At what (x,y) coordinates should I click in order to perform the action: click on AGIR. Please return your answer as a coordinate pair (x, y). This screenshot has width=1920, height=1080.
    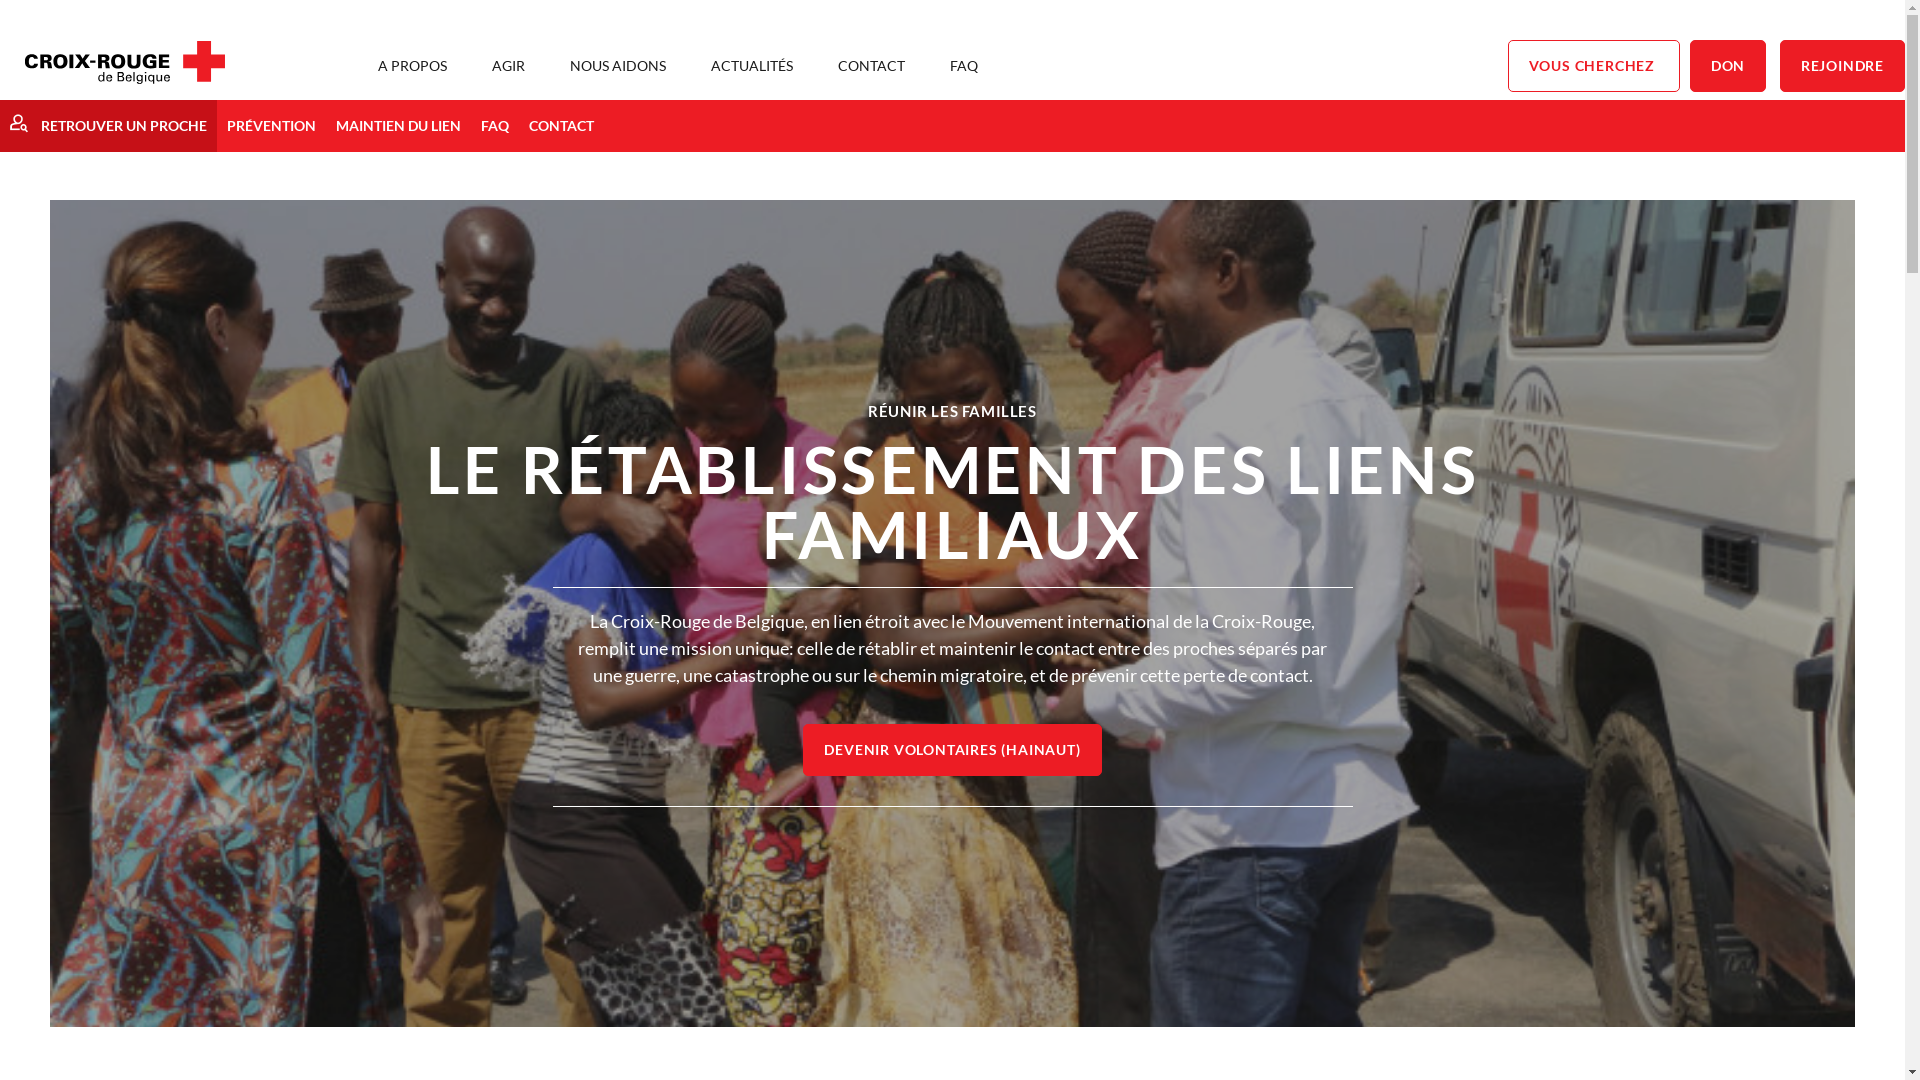
    Looking at the image, I should click on (508, 66).